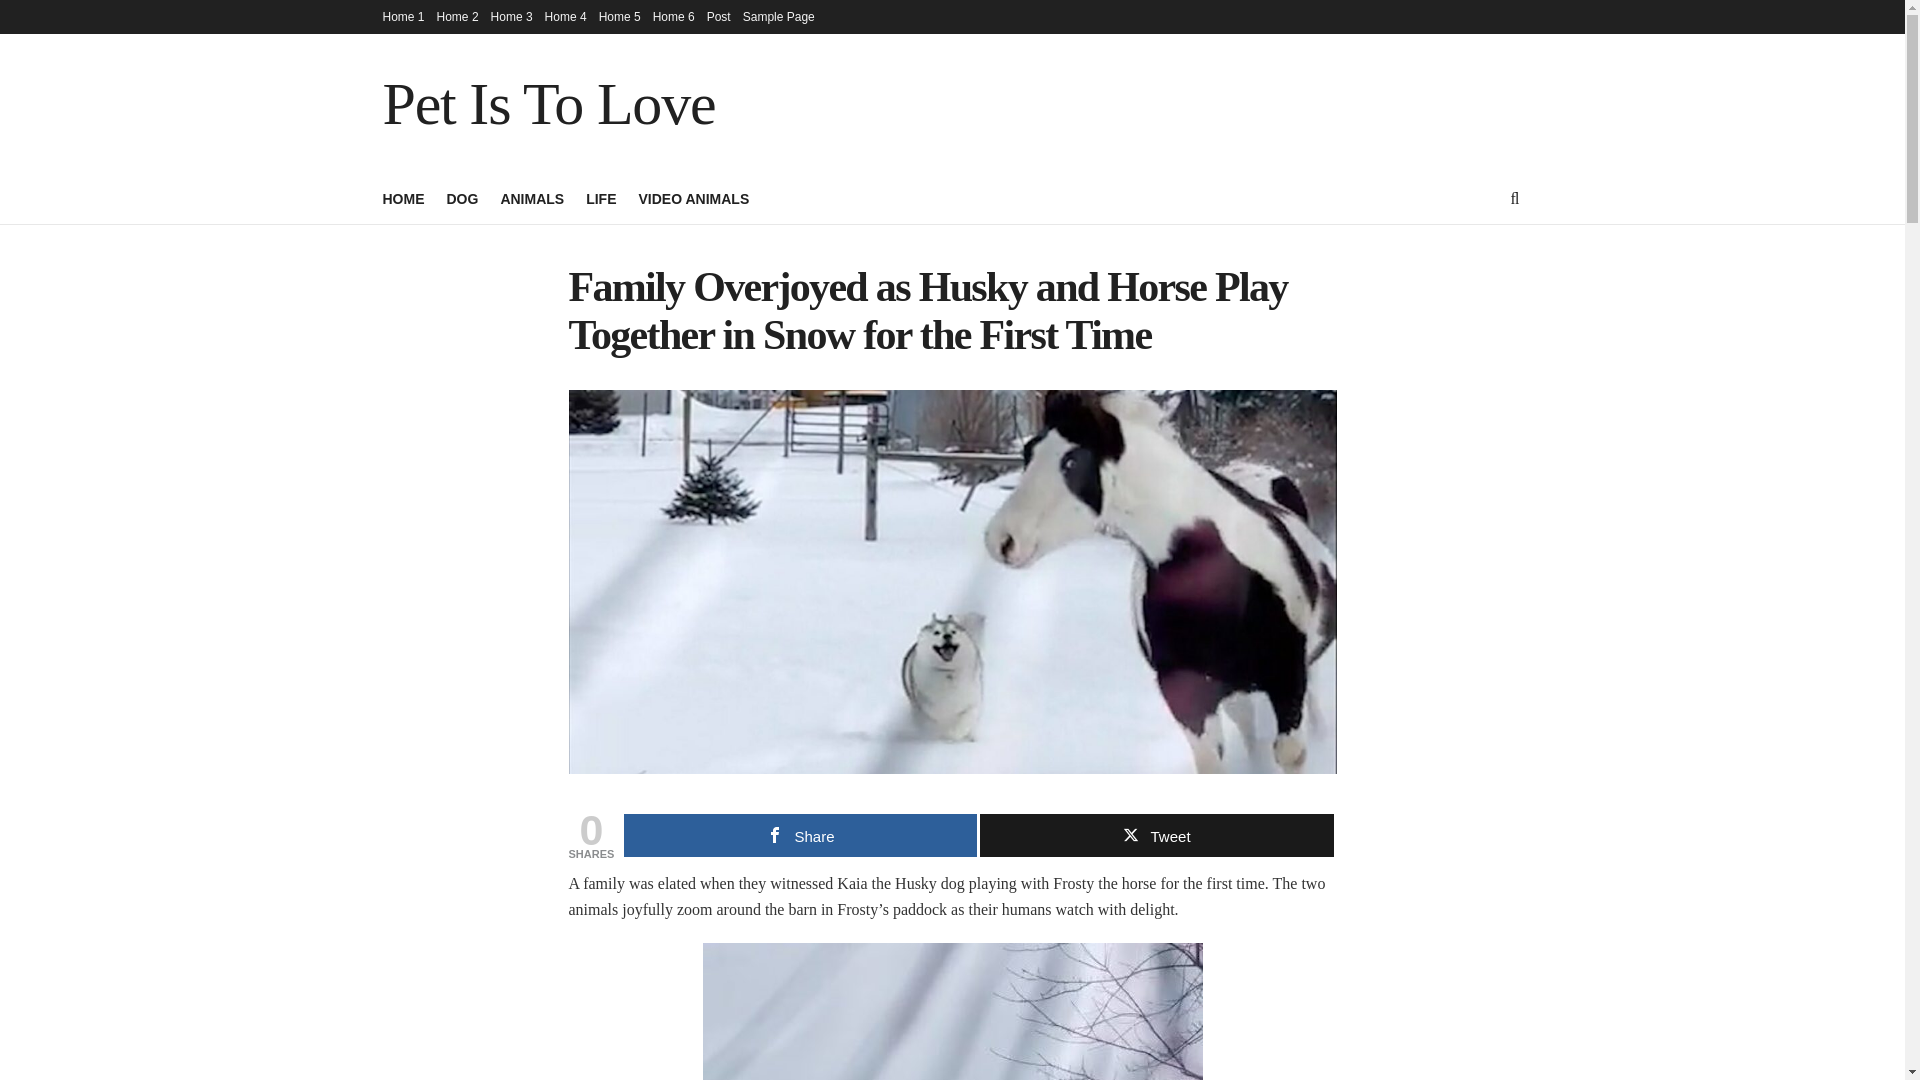 This screenshot has width=1920, height=1080. I want to click on VIDEO ANIMALS, so click(694, 198).